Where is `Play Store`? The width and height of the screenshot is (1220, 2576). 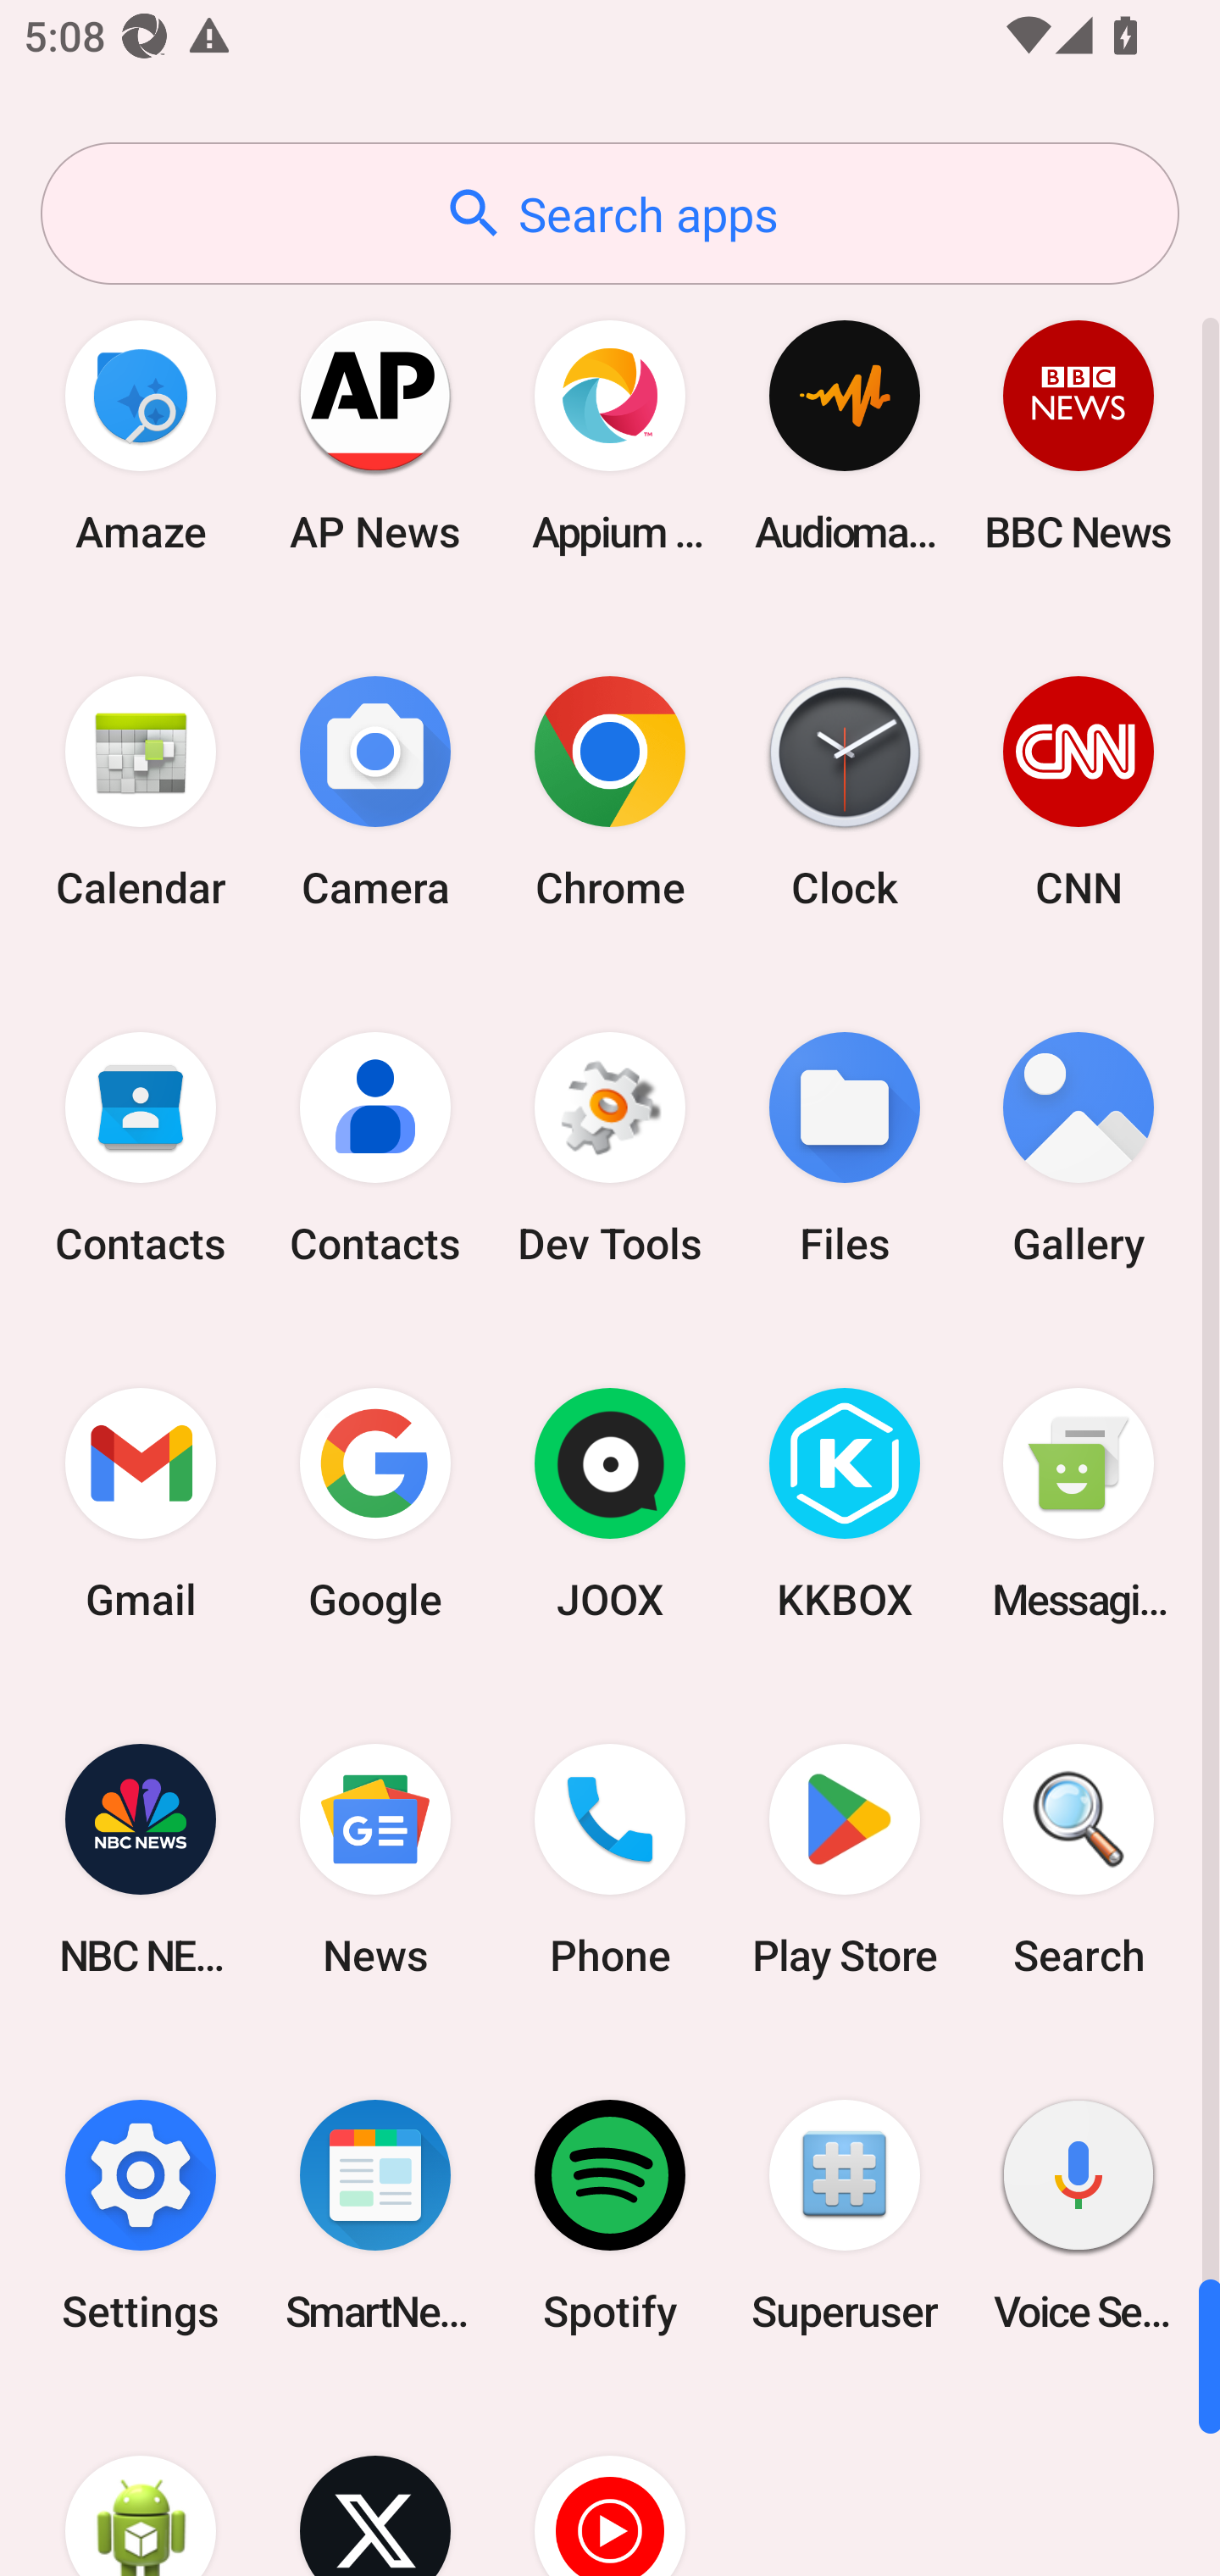
Play Store is located at coordinates (844, 1859).